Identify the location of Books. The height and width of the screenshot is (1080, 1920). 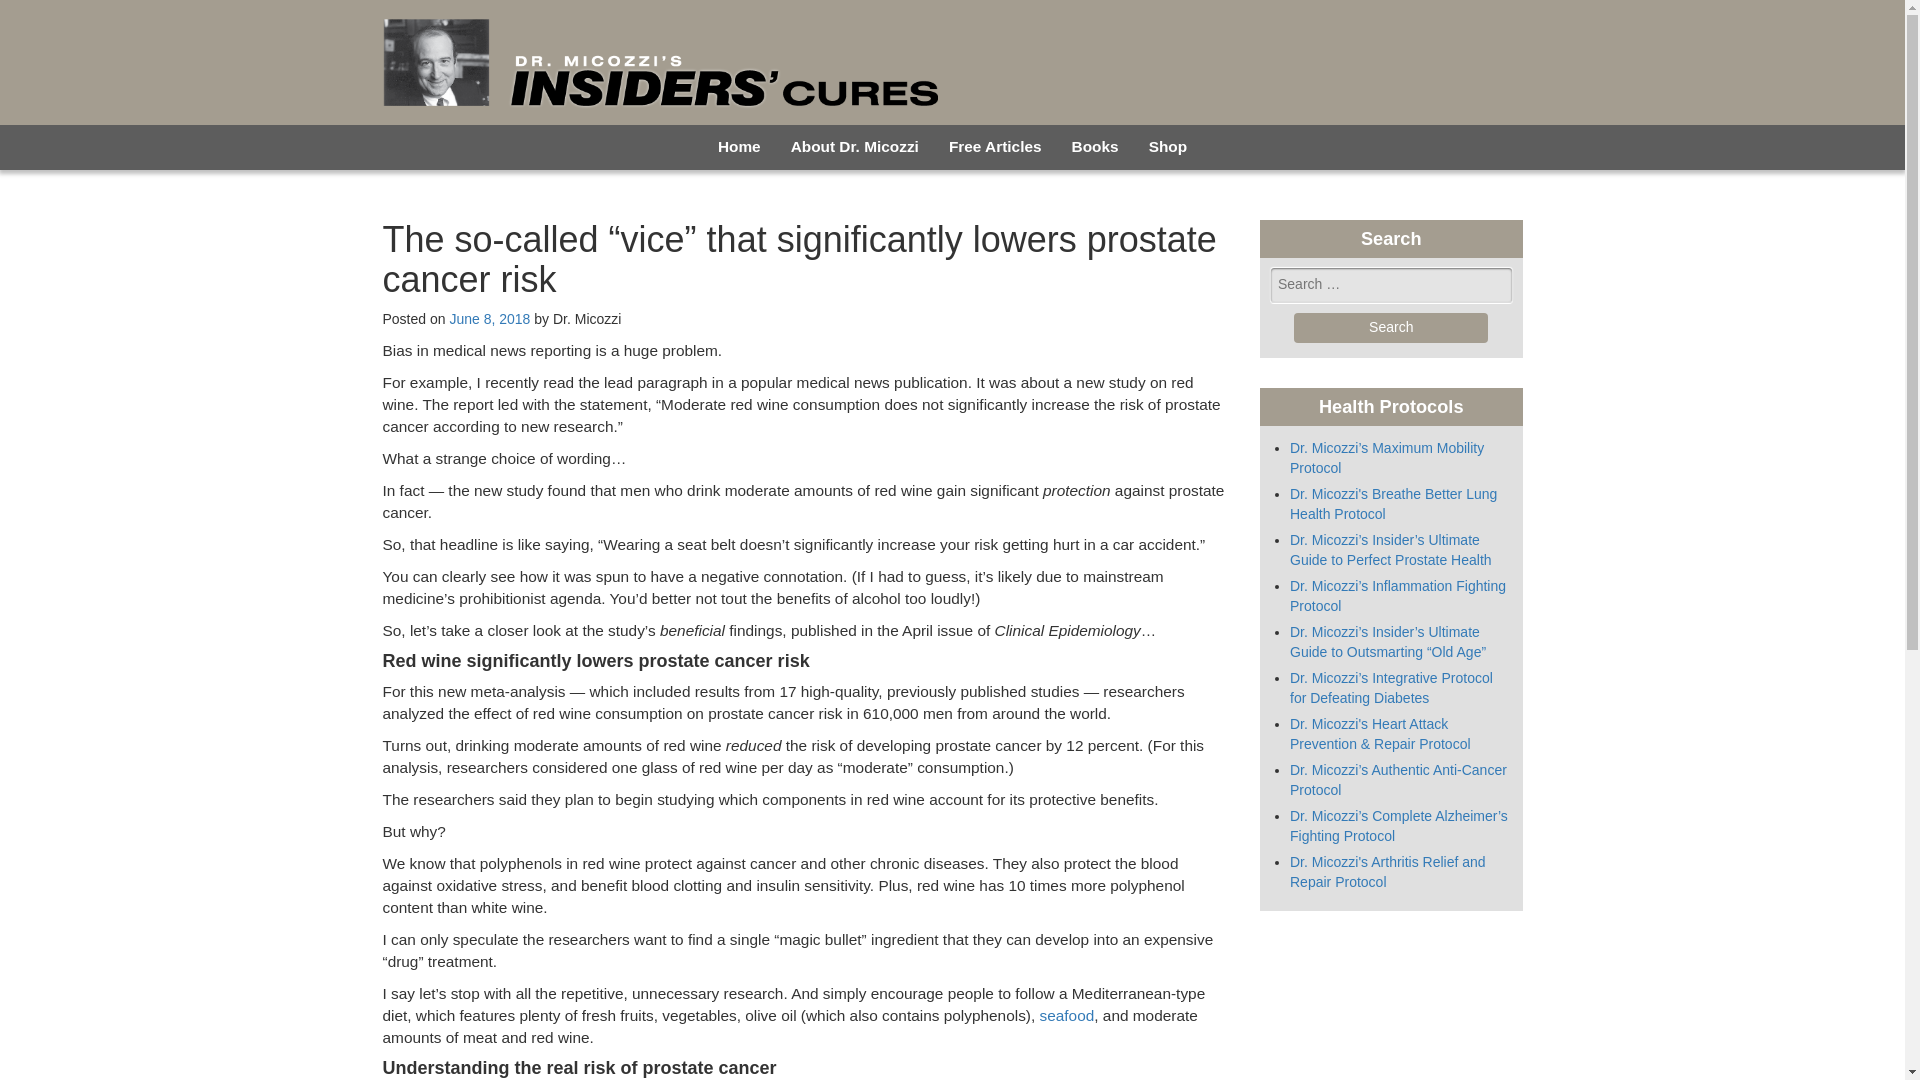
(1096, 146).